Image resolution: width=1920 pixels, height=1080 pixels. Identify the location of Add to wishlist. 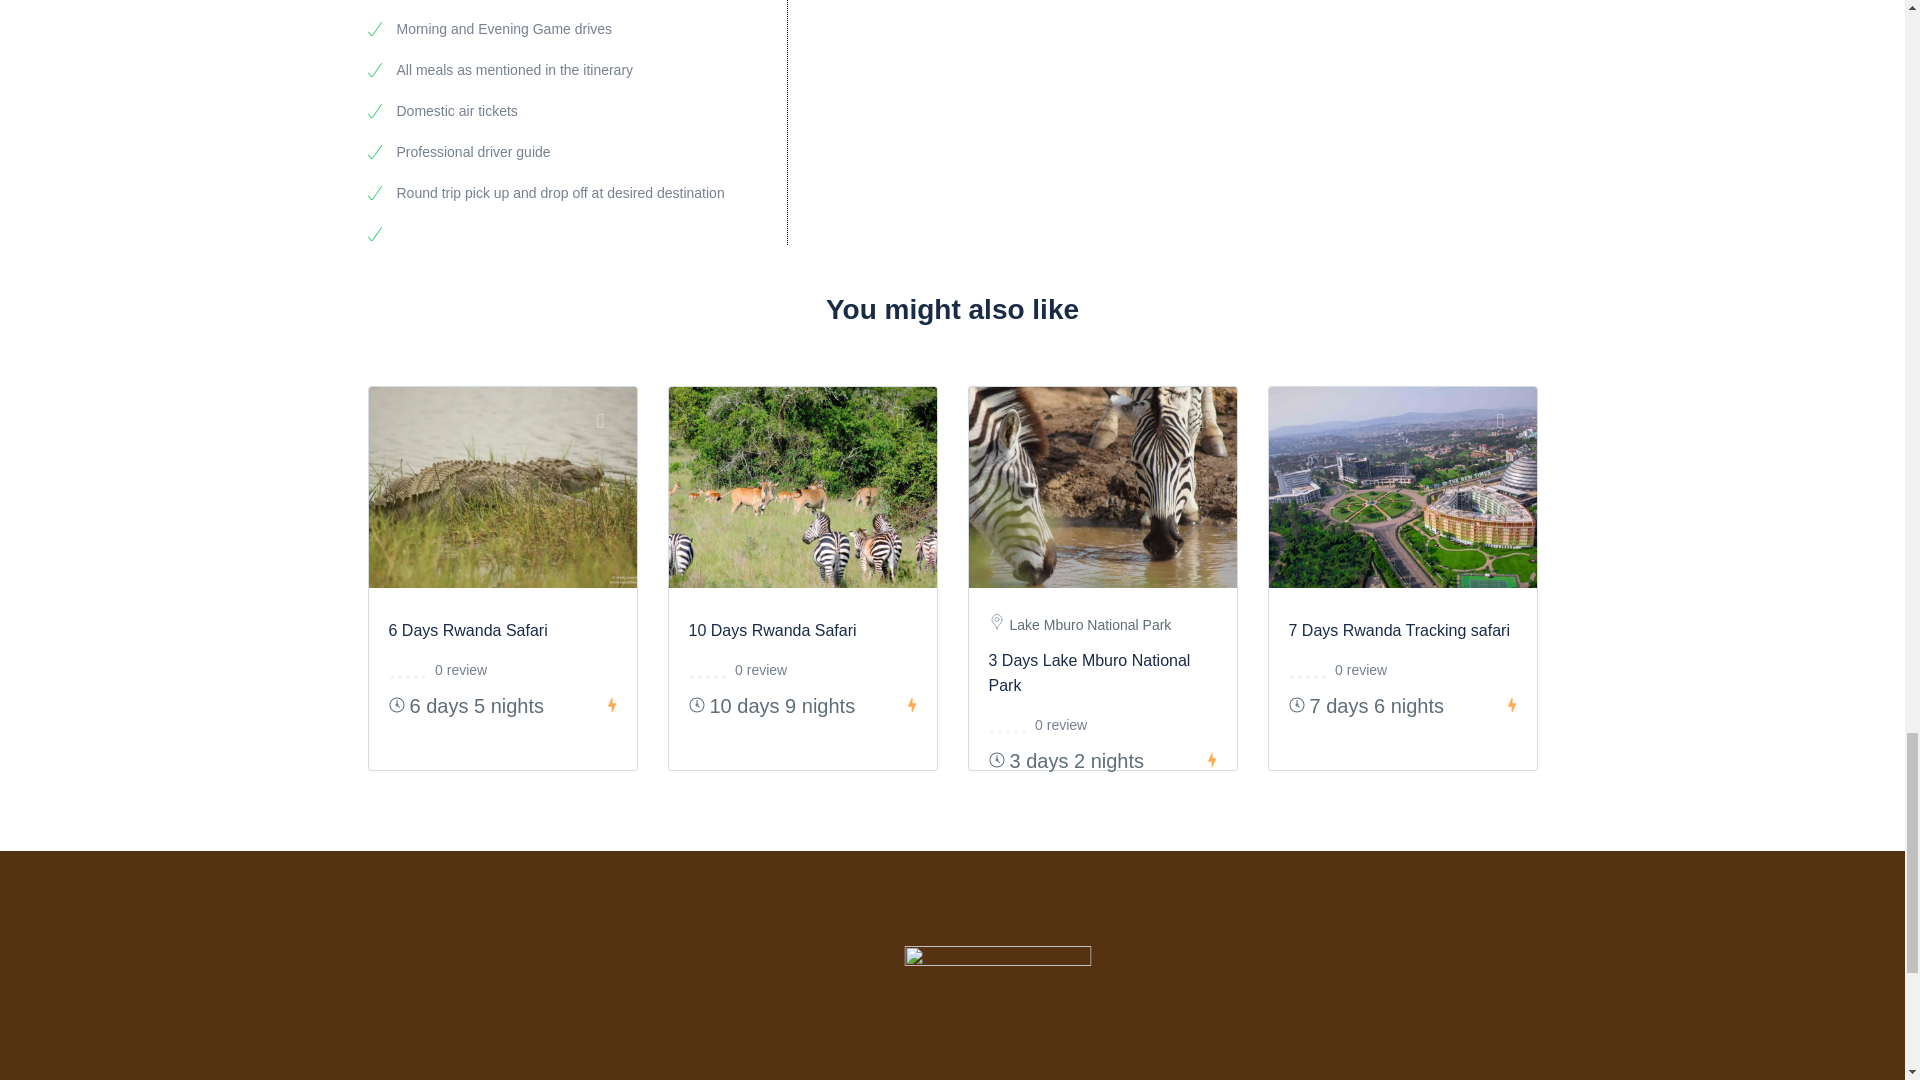
(910, 420).